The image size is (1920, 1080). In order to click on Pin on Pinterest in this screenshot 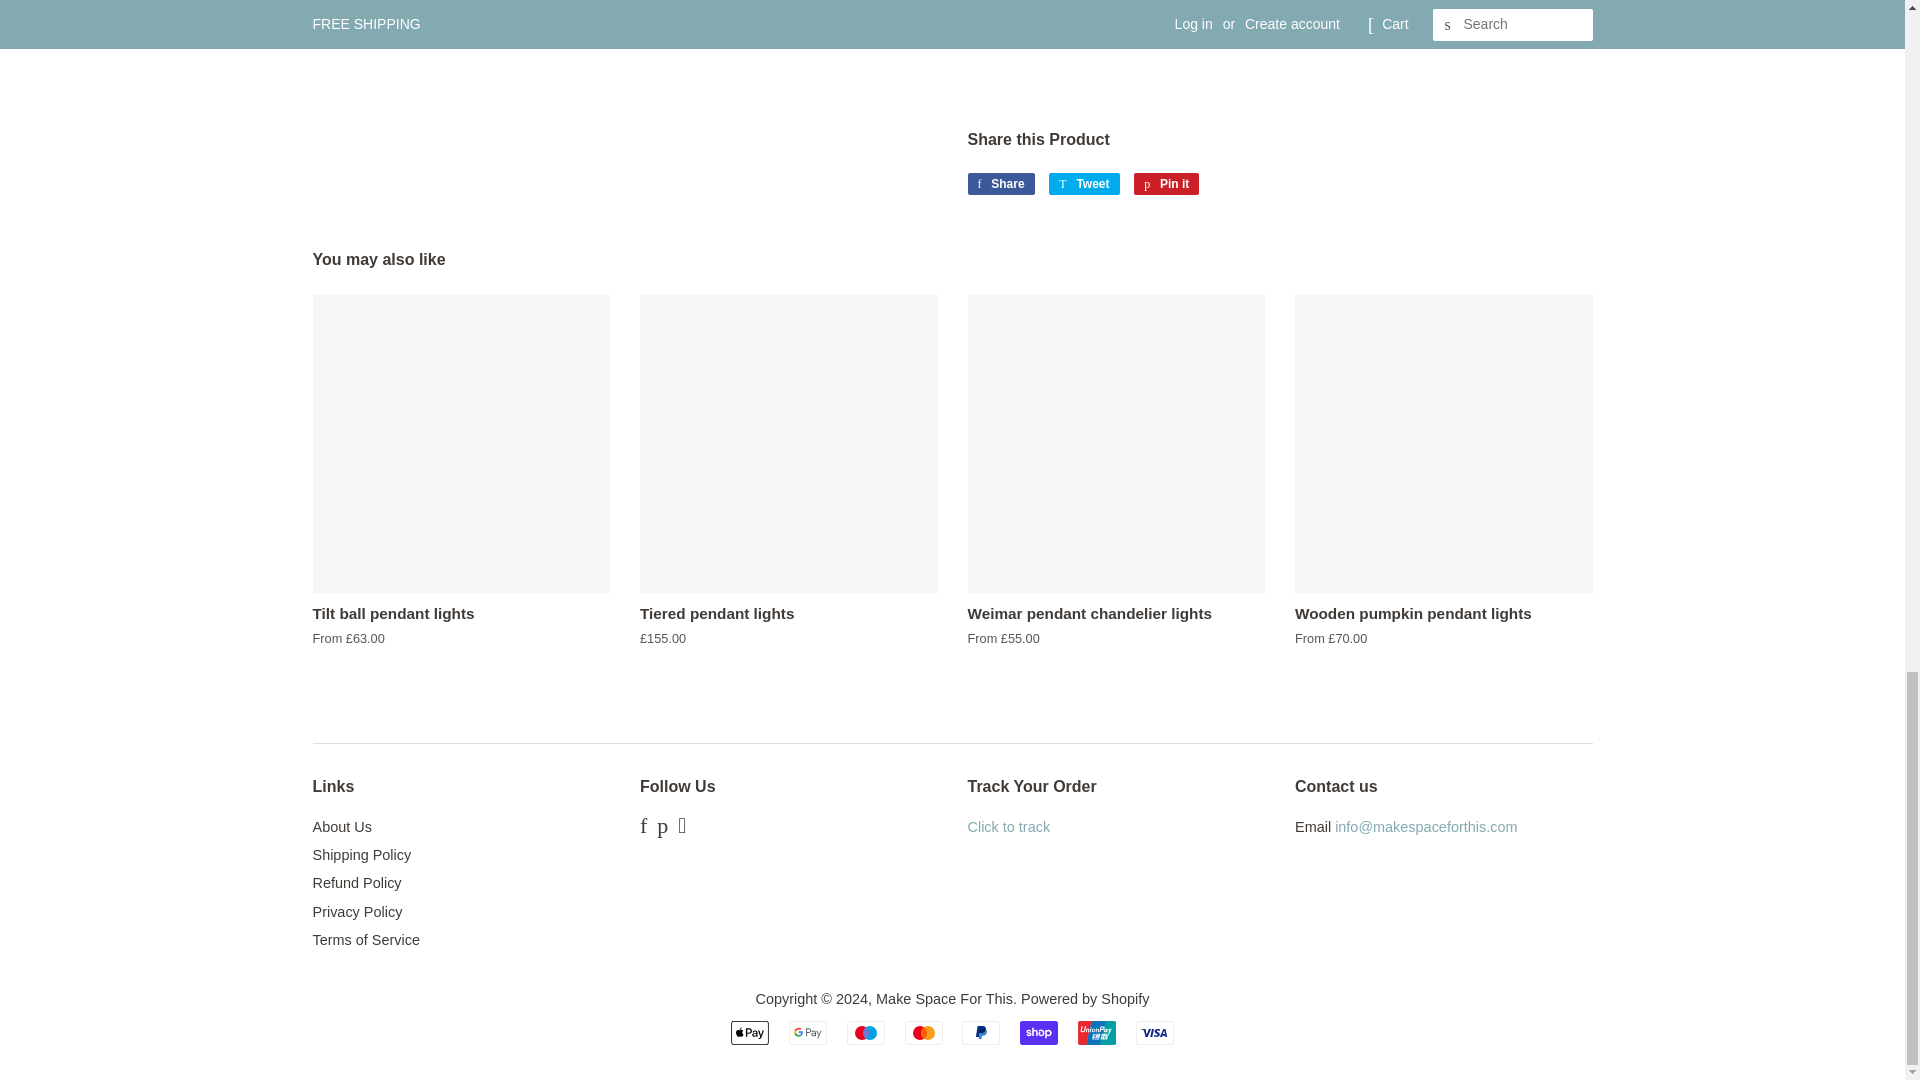, I will do `click(1166, 184)`.